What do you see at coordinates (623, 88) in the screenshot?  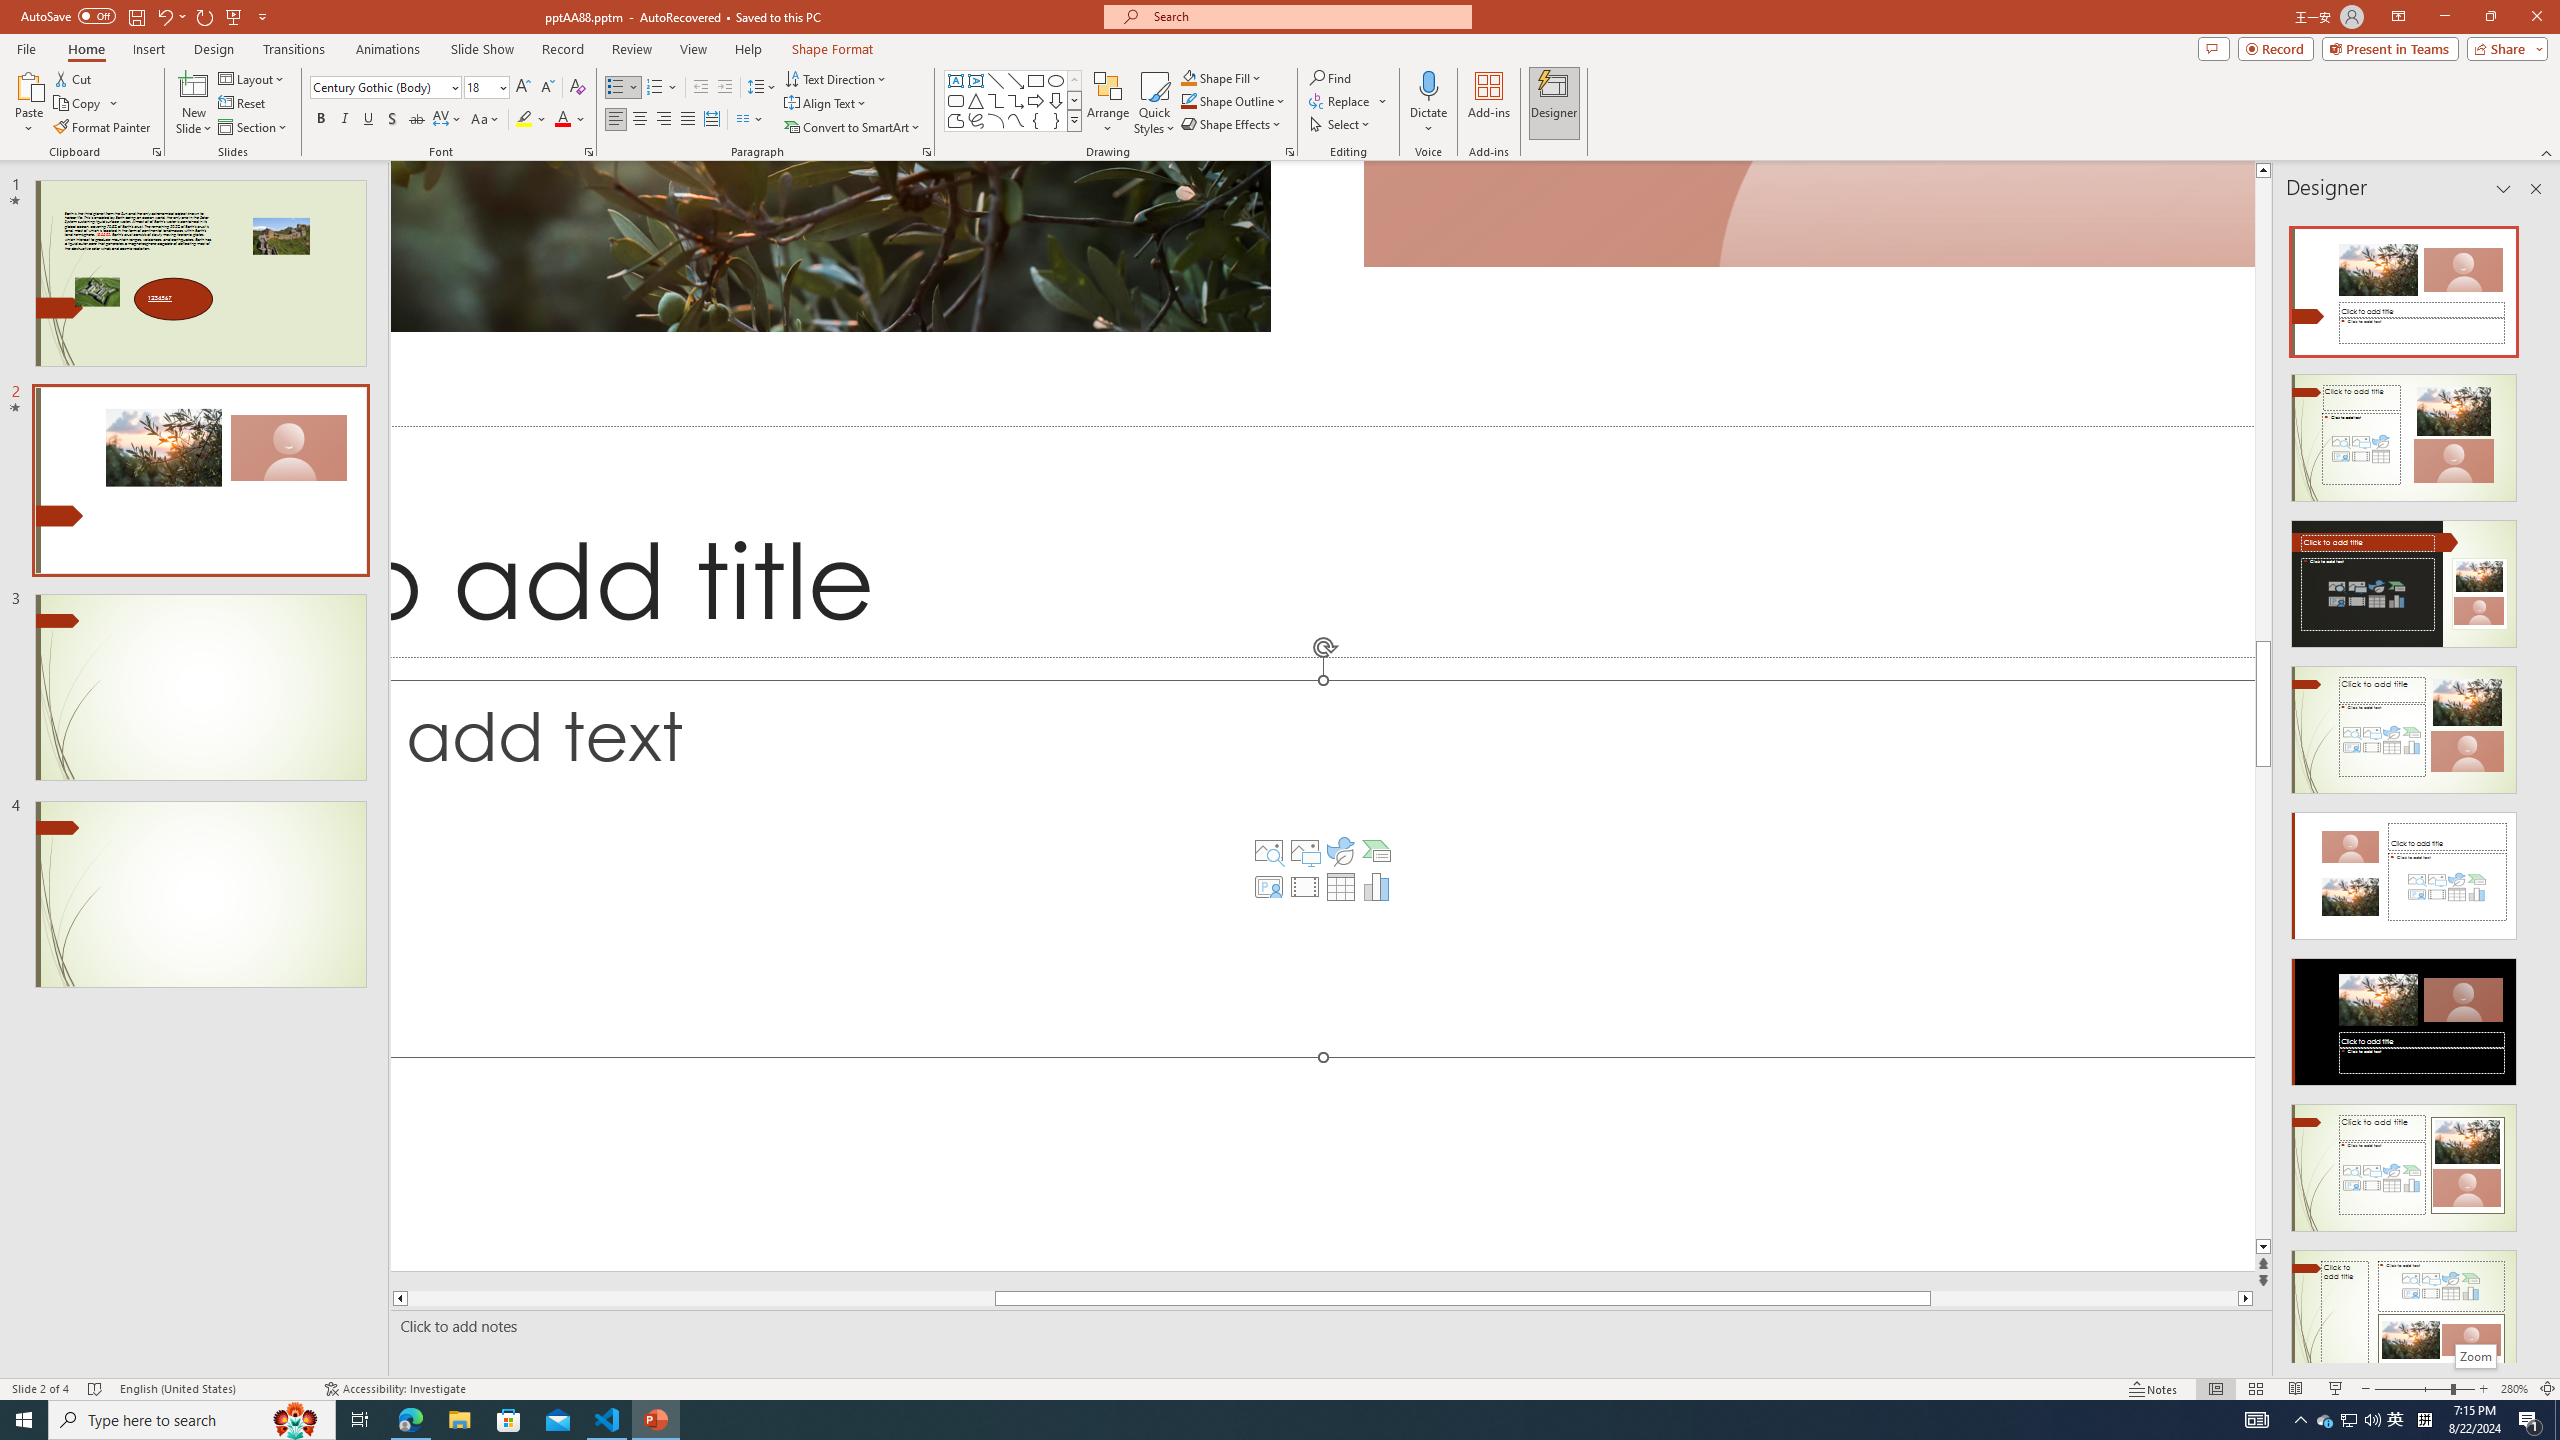 I see `Bullets` at bounding box center [623, 88].